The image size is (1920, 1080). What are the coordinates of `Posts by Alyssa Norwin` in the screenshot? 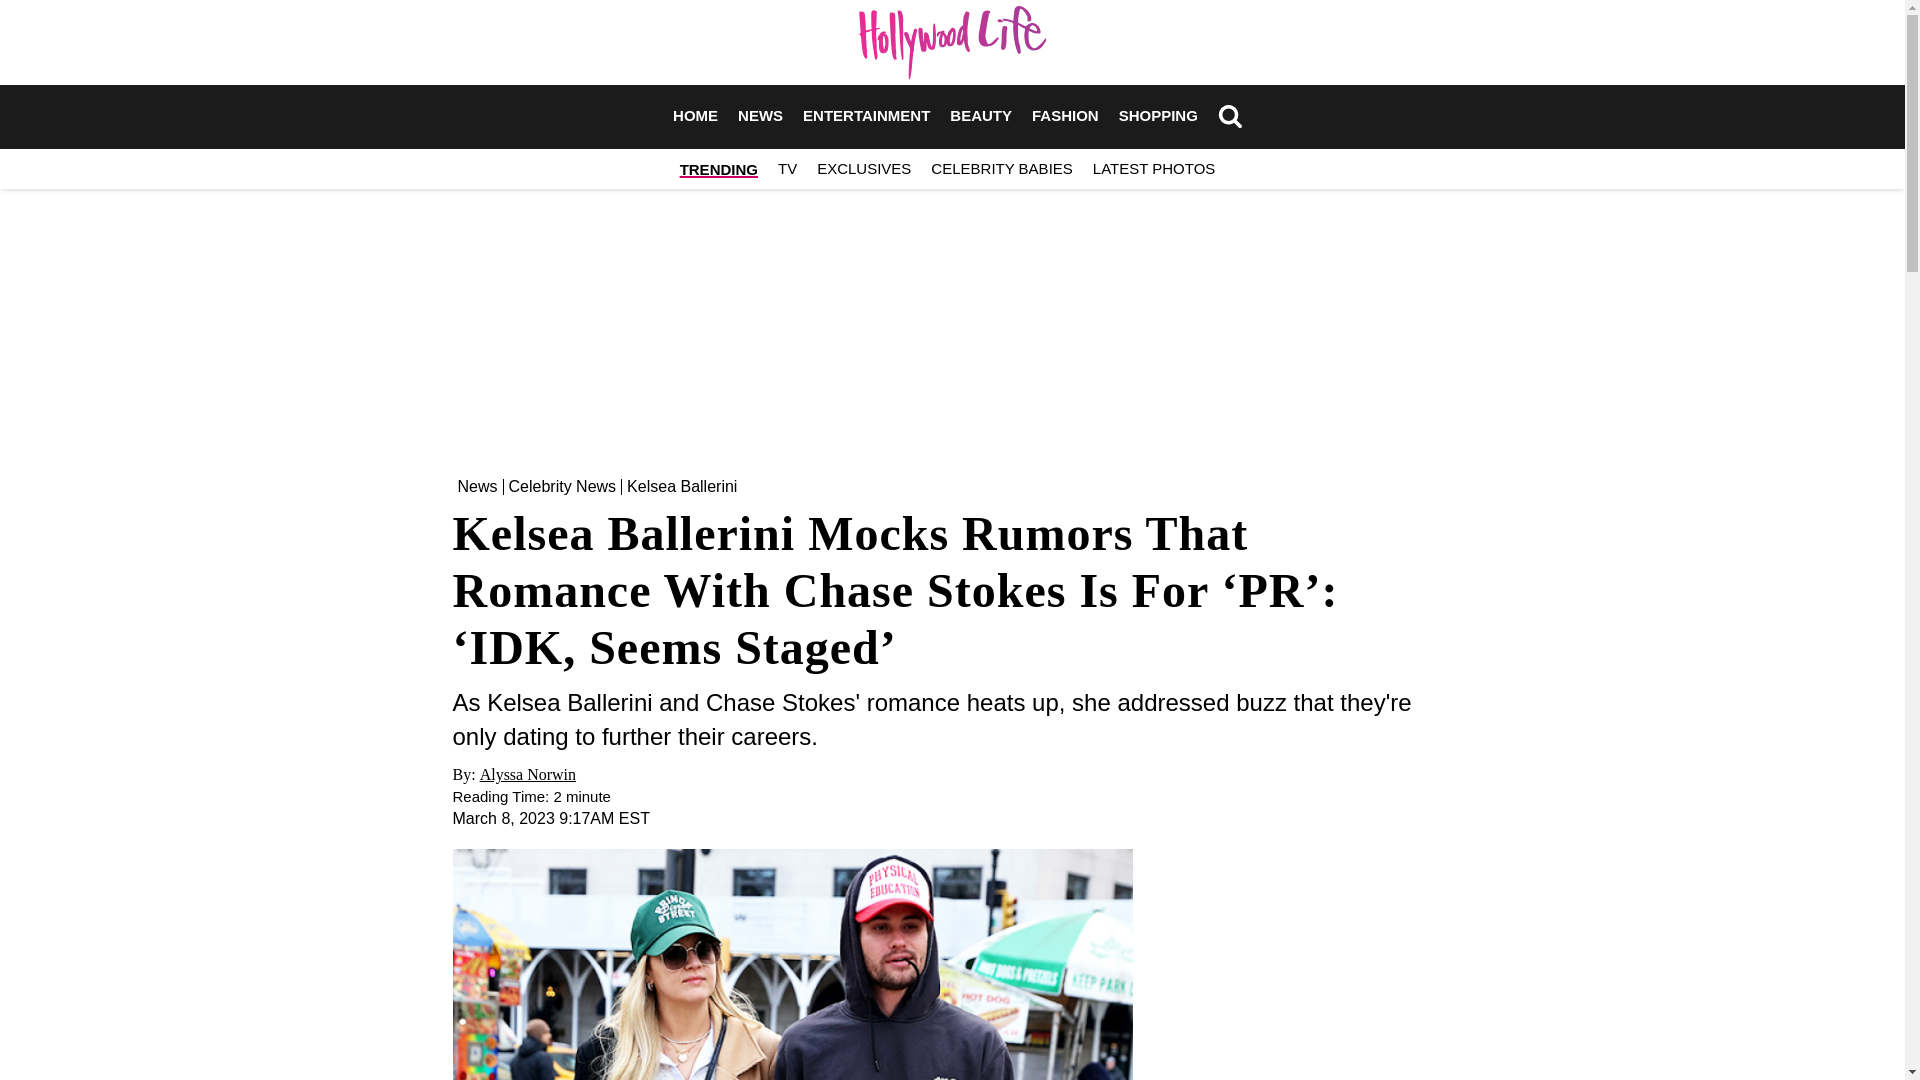 It's located at (528, 774).